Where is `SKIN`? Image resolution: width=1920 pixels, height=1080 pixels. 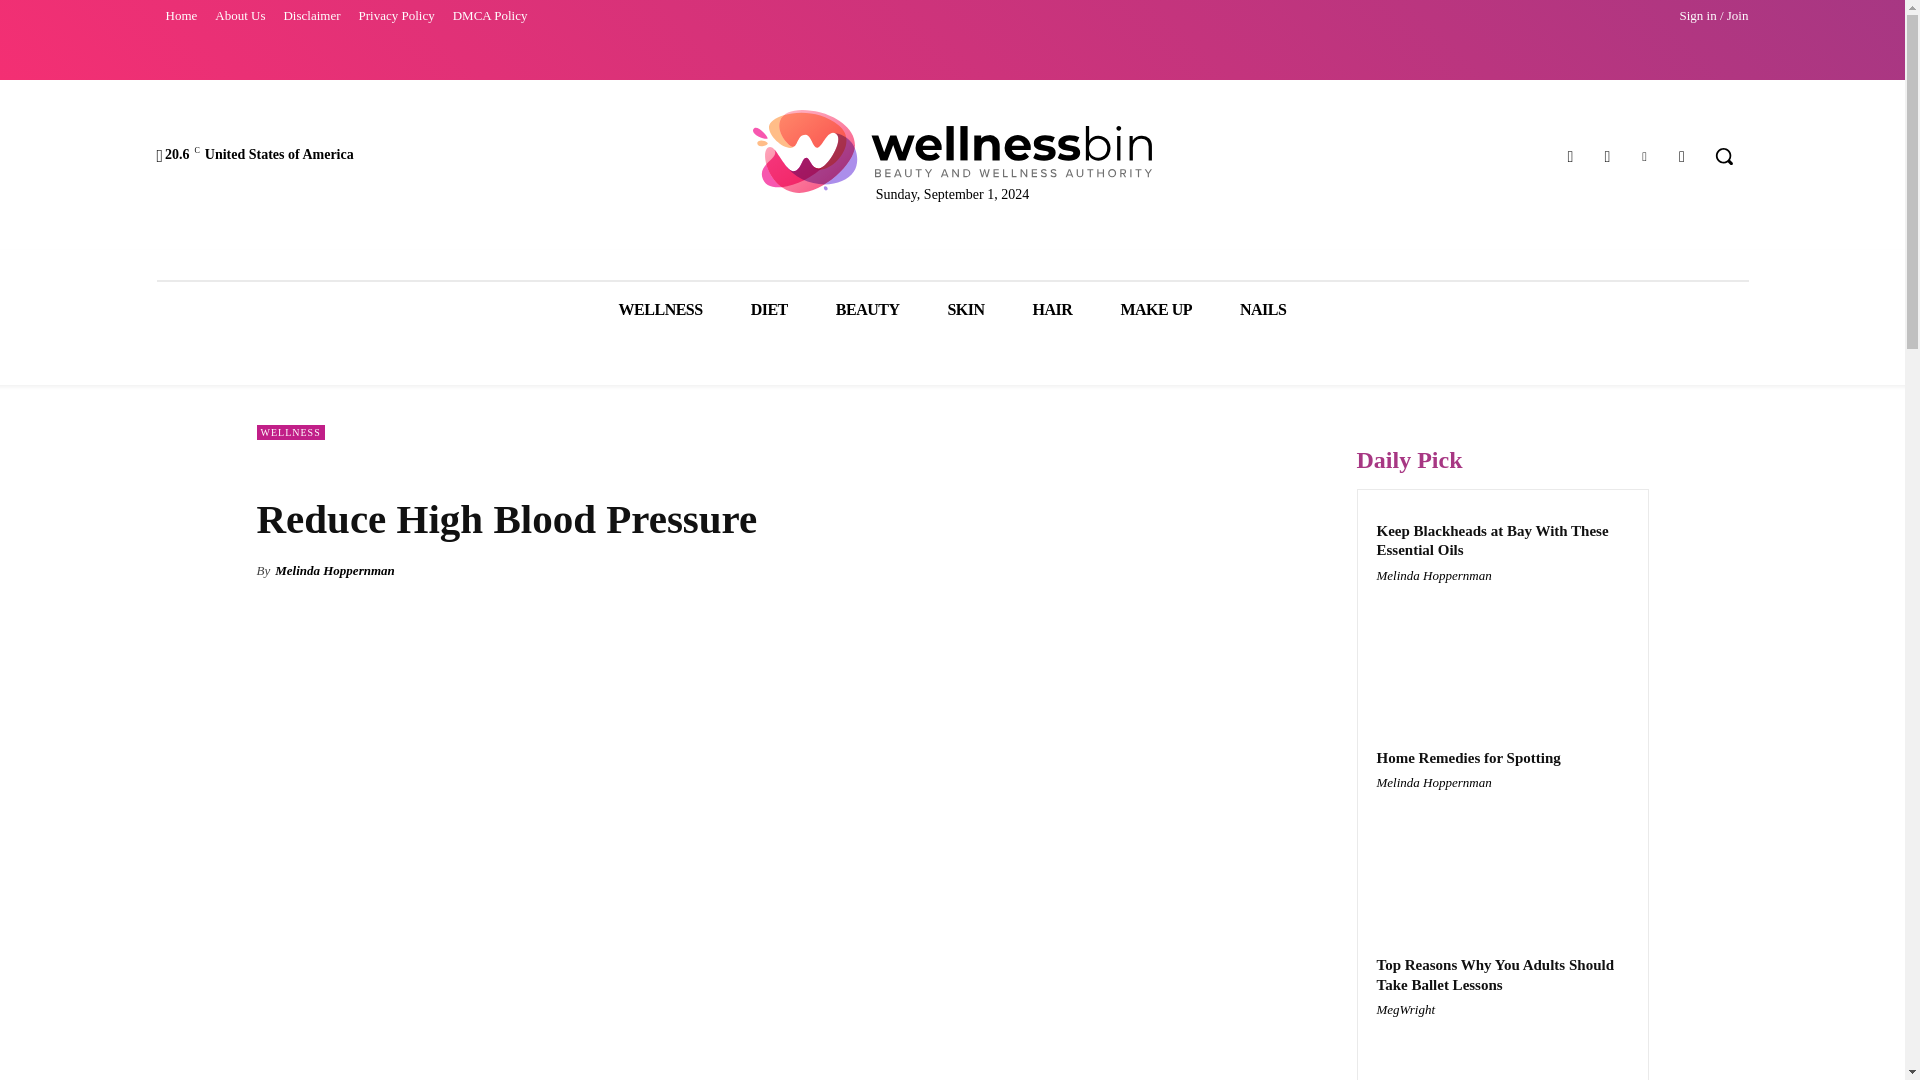 SKIN is located at coordinates (966, 308).